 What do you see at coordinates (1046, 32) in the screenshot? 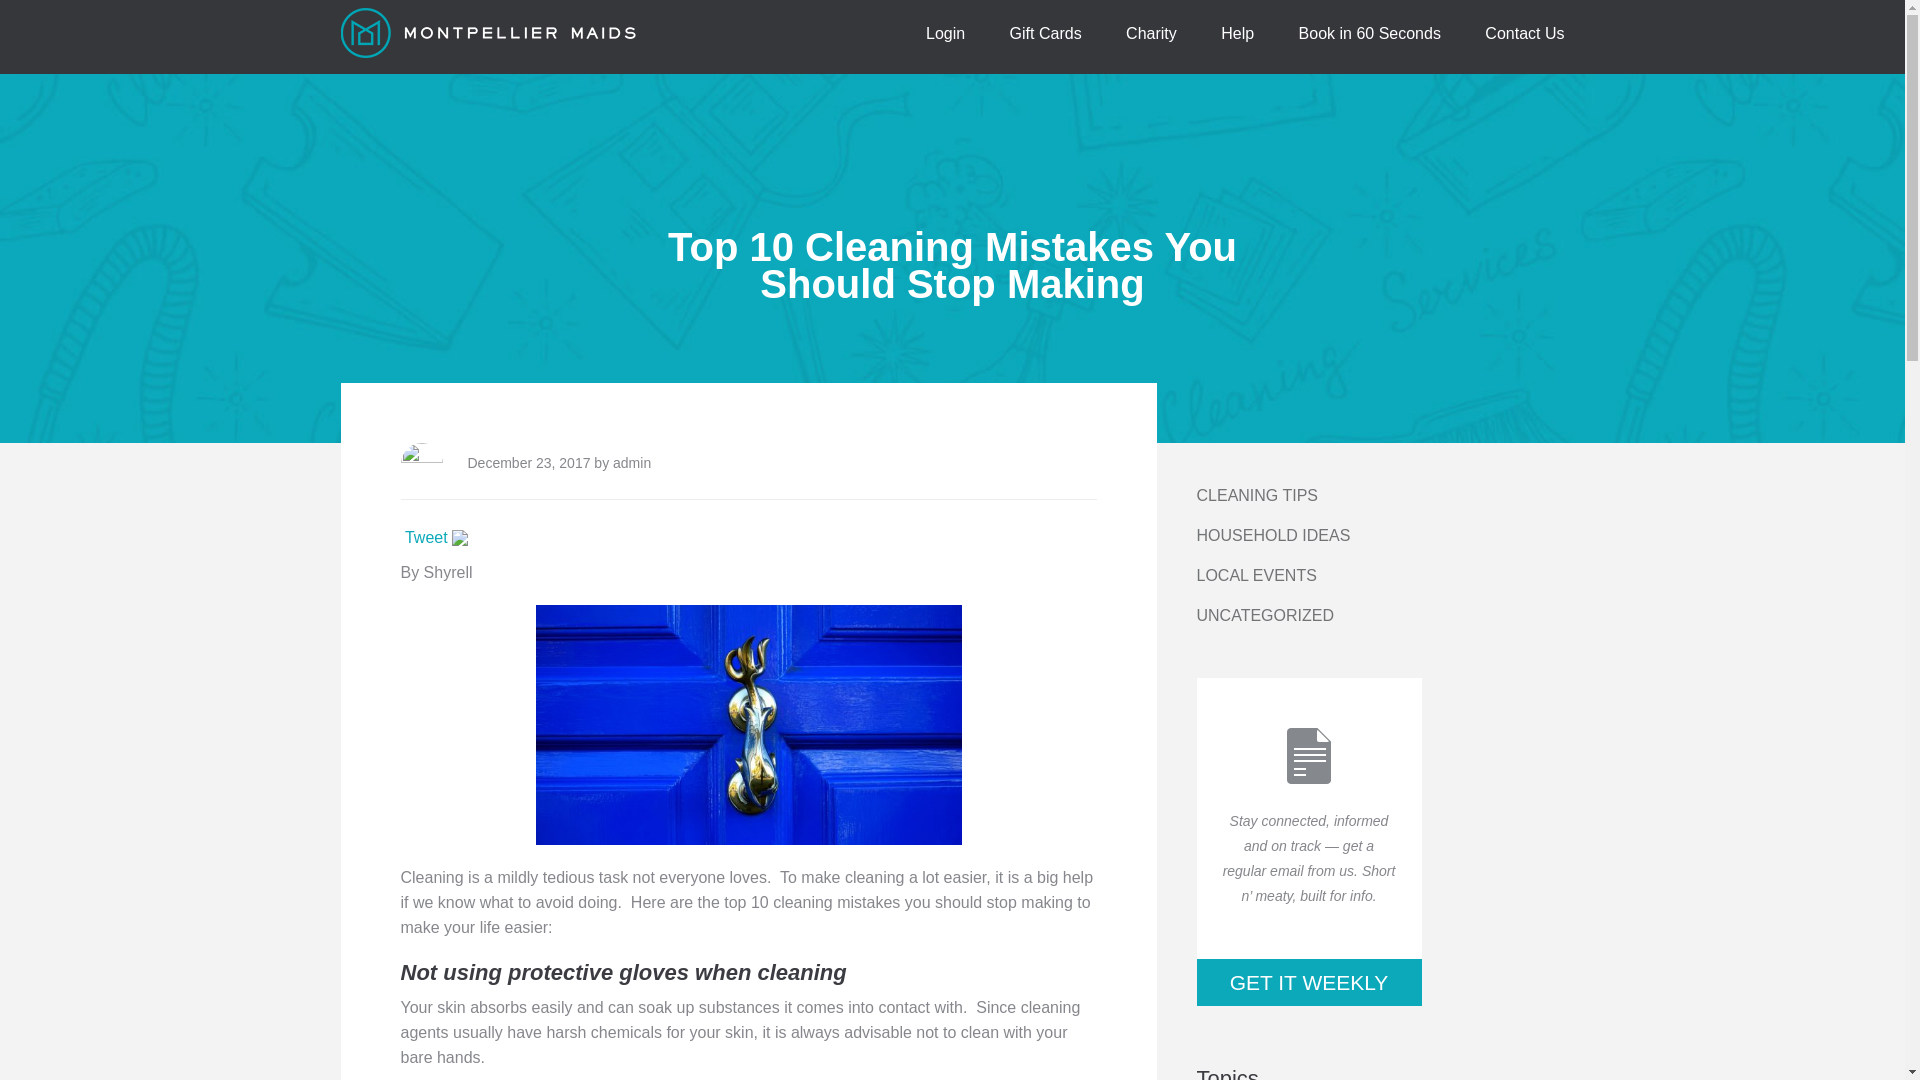
I see `Gift Cards` at bounding box center [1046, 32].